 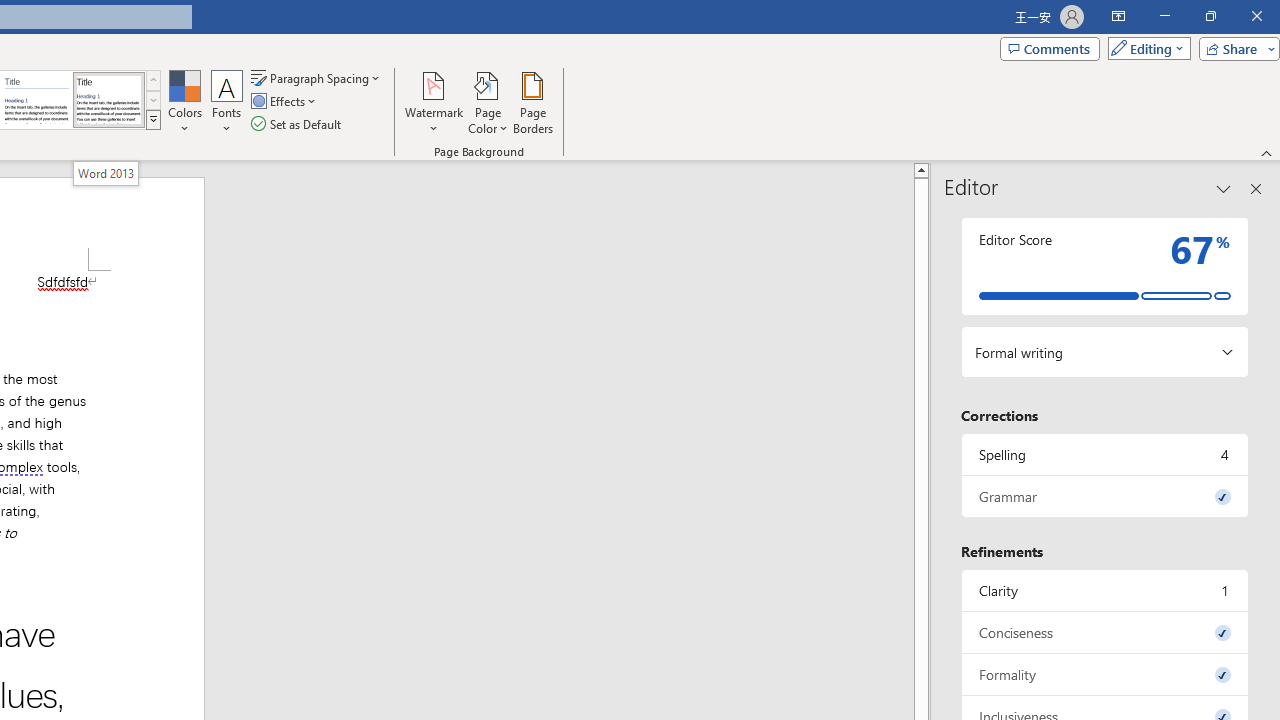 I want to click on Row Down, so click(x=153, y=100).